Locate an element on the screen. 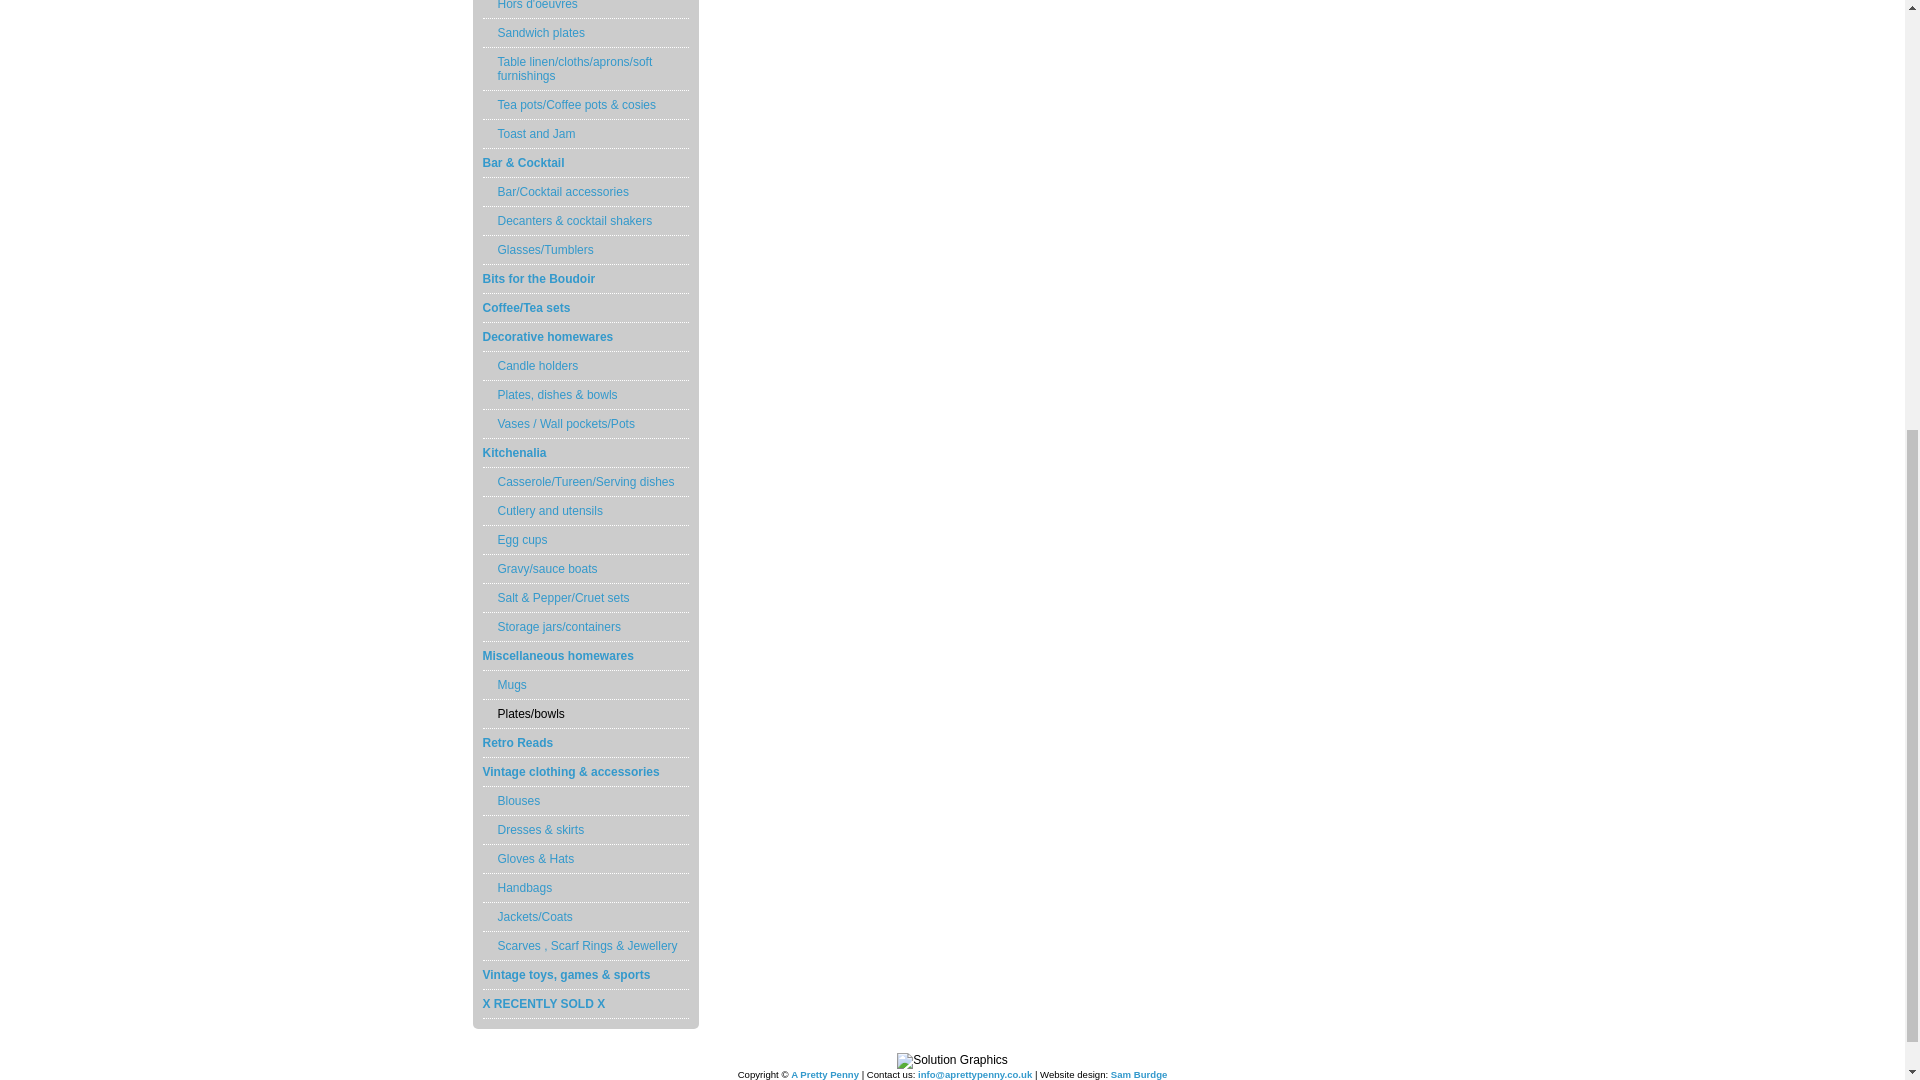 The height and width of the screenshot is (1080, 1920). Cutlery and utensils is located at coordinates (584, 510).